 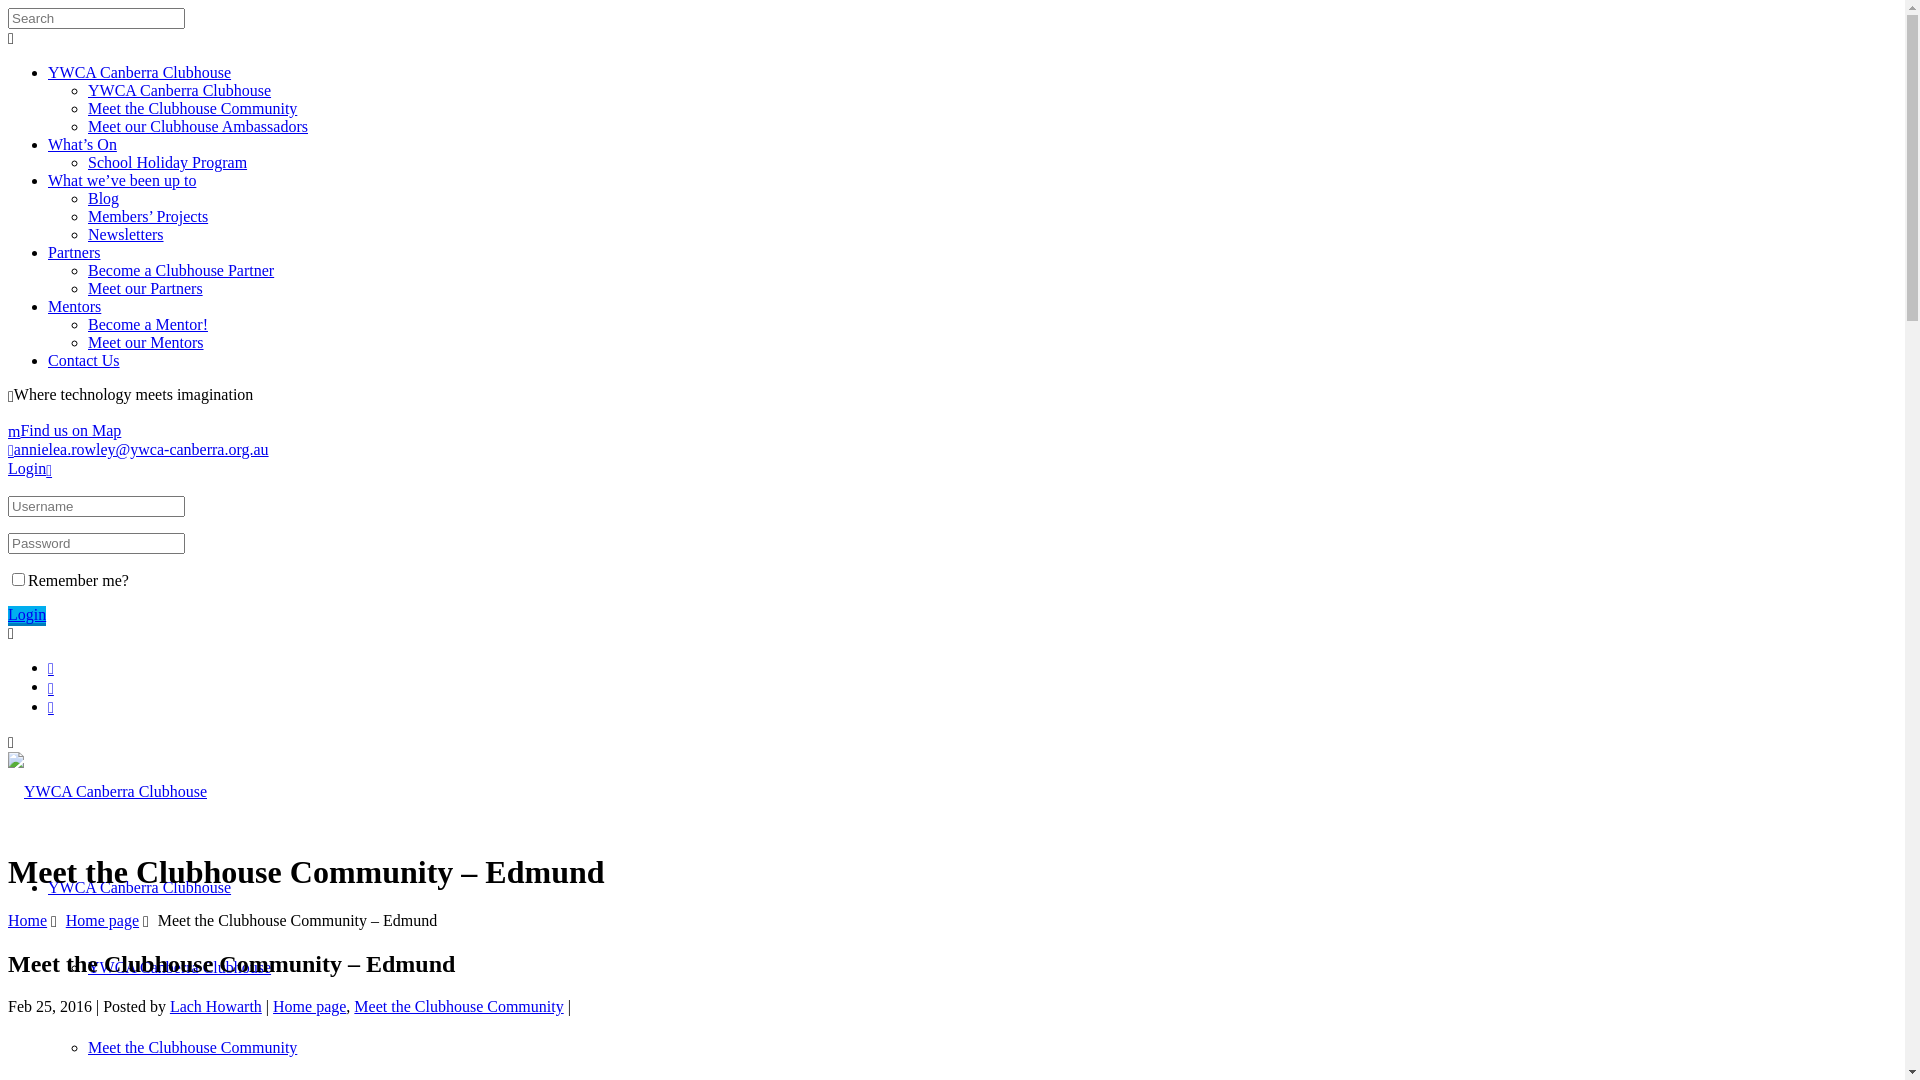 I want to click on Meet the Clubhouse Community, so click(x=458, y=1006).